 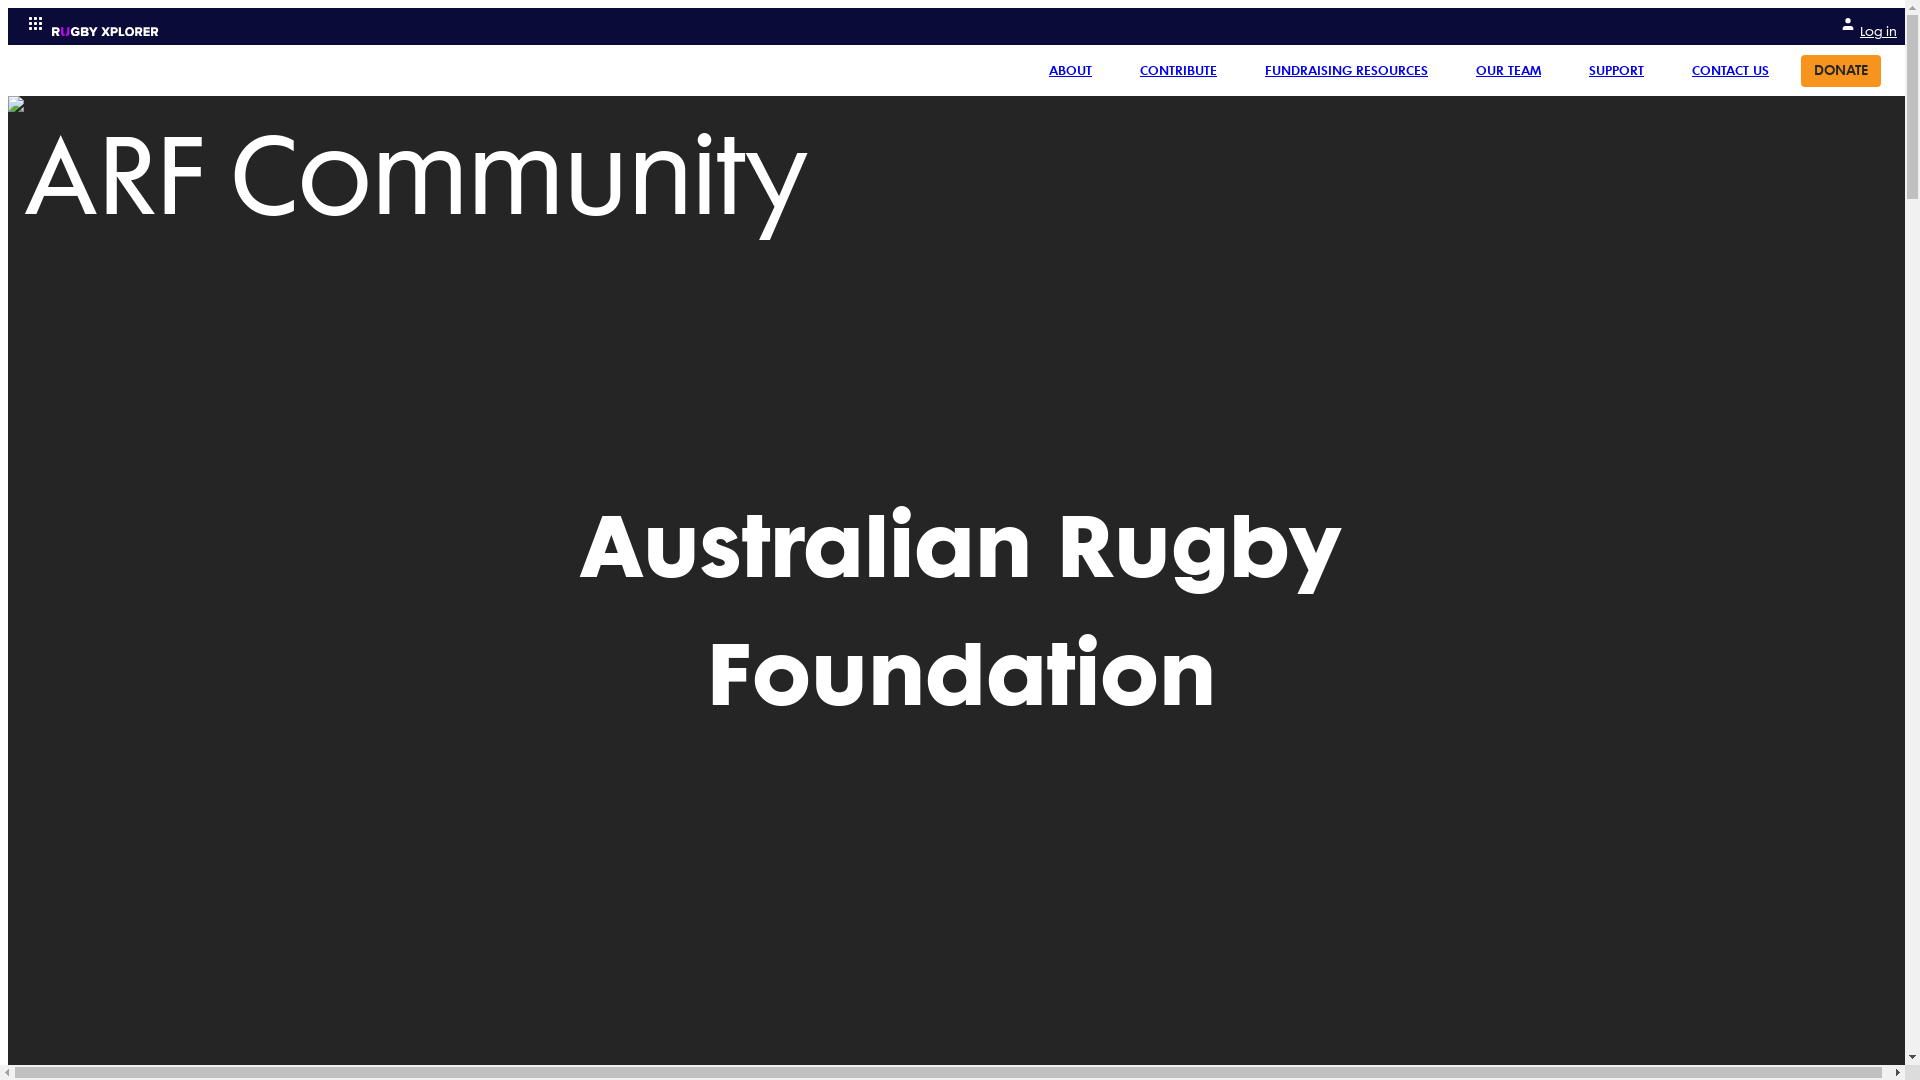 I want to click on OUR TEAM, so click(x=1508, y=70).